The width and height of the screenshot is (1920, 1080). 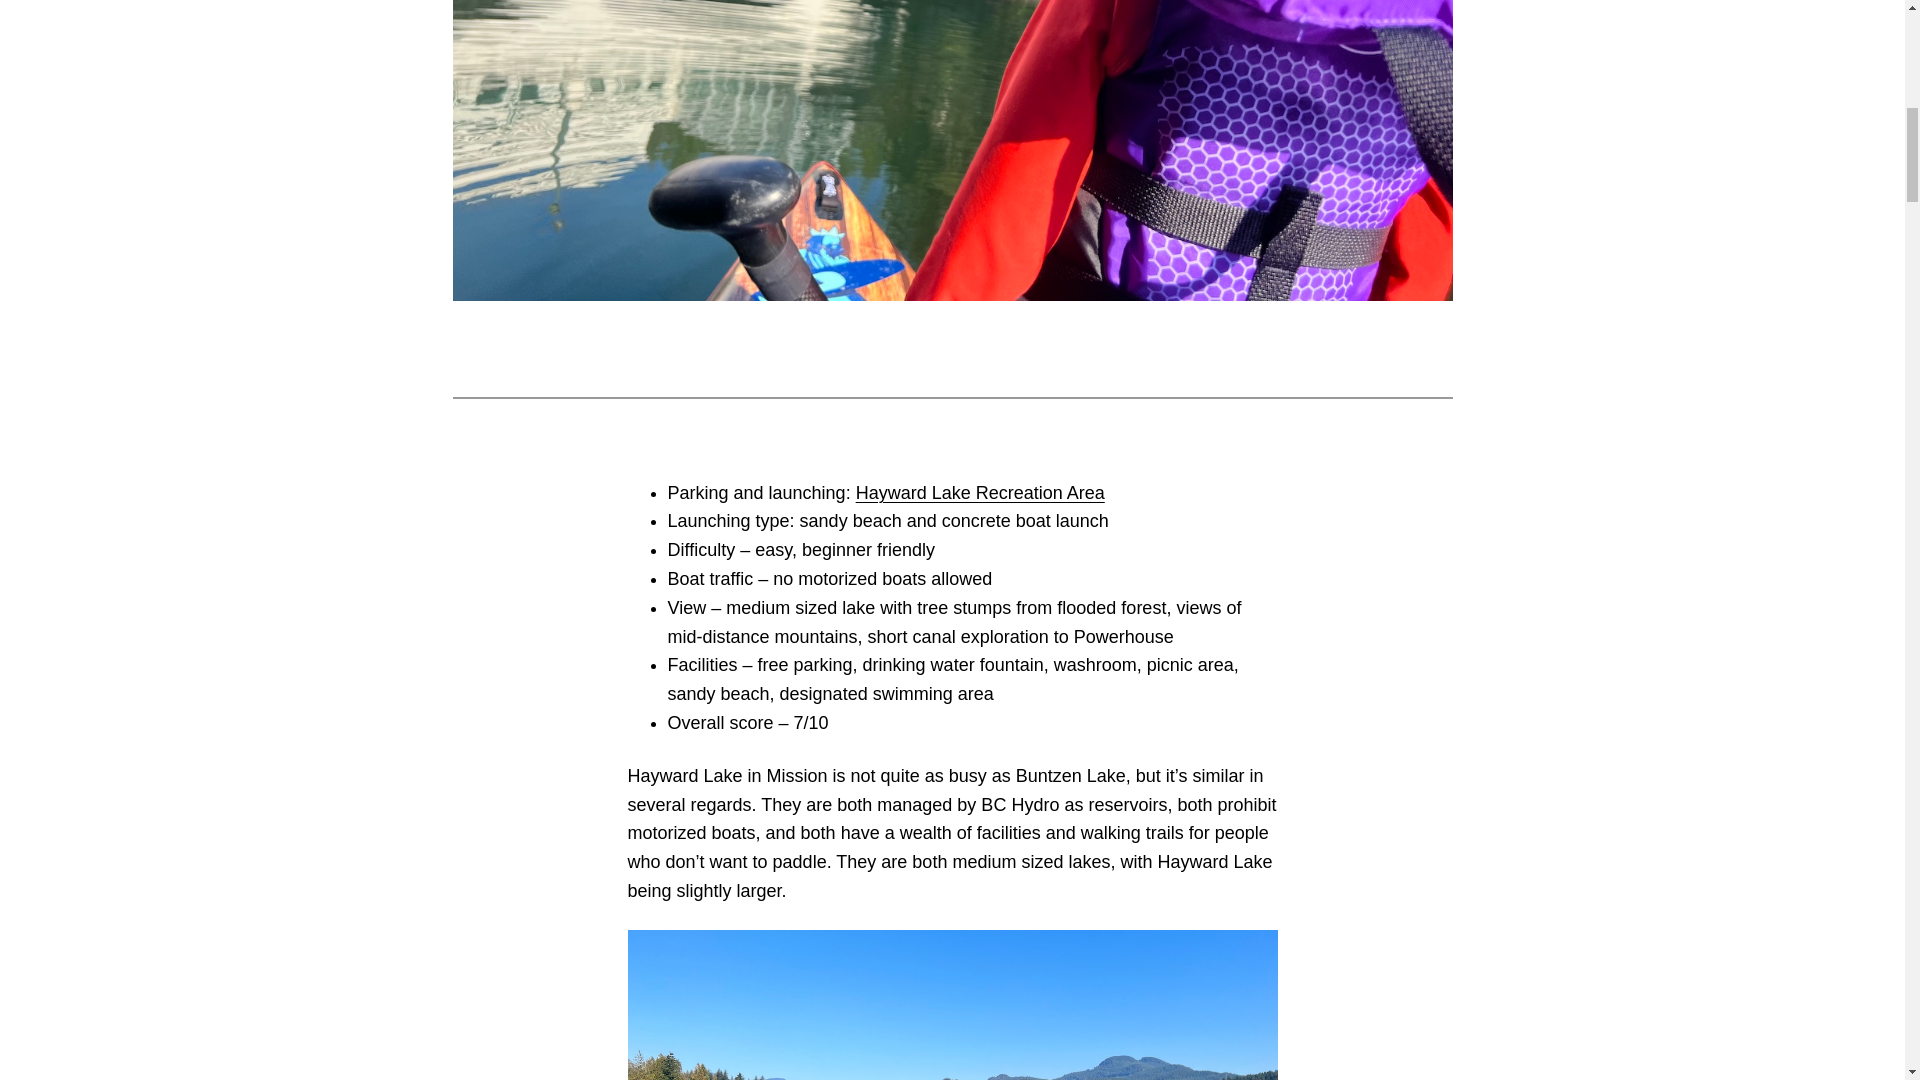 I want to click on Hayward Lake Recreation Area, so click(x=980, y=492).